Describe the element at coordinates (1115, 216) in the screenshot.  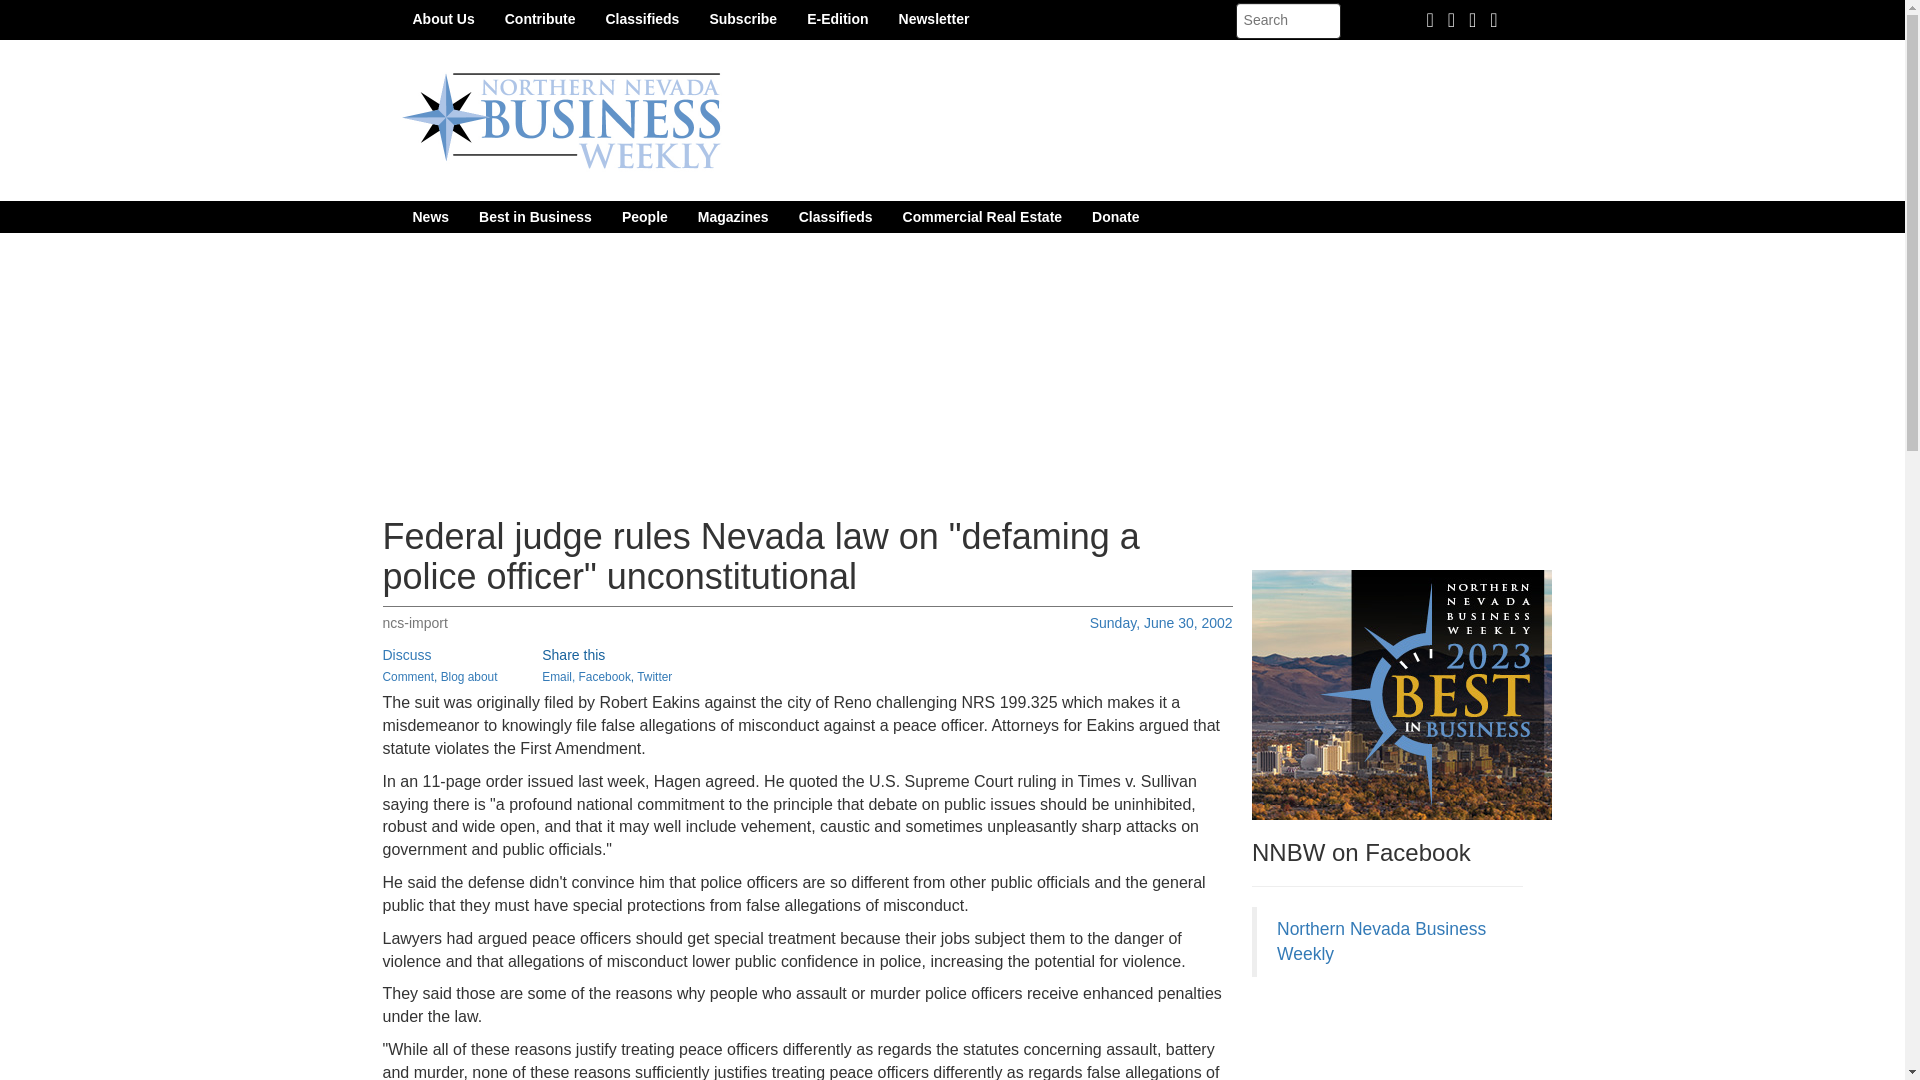
I see `Donate` at that location.